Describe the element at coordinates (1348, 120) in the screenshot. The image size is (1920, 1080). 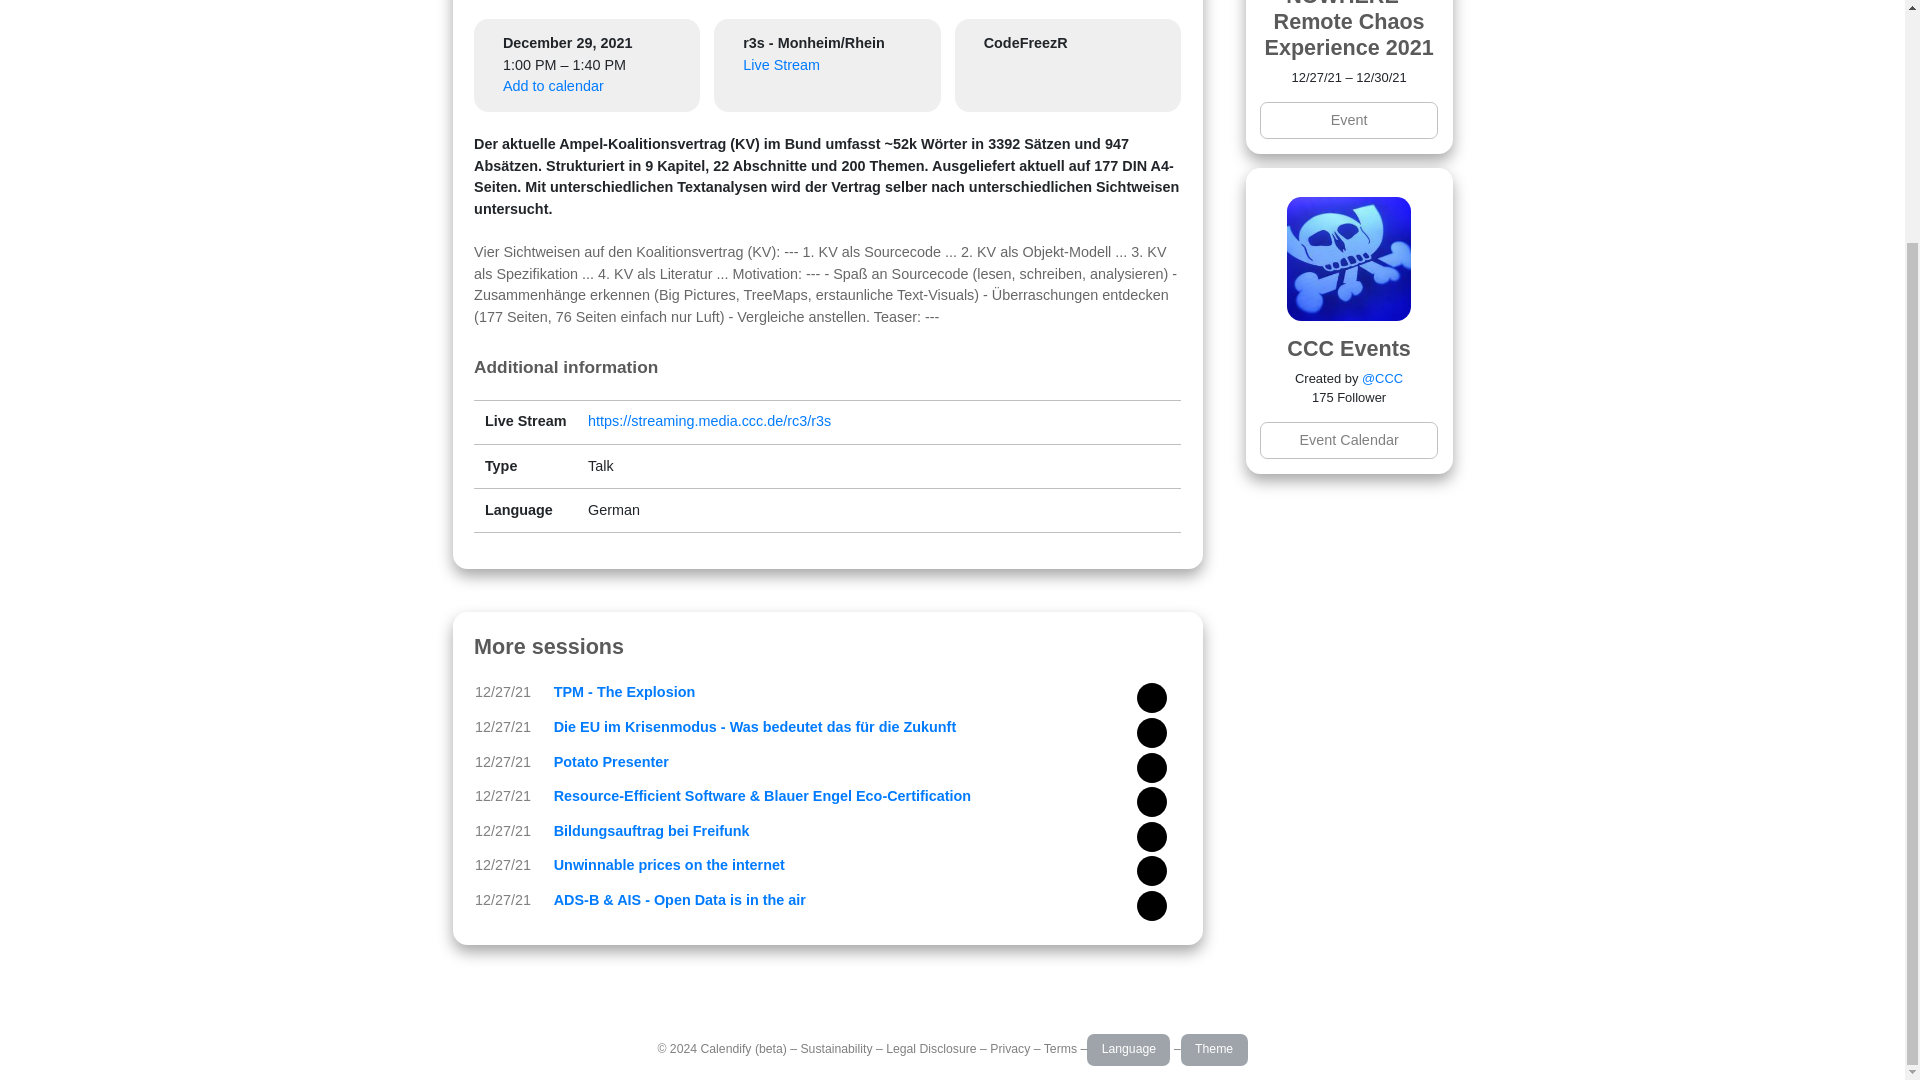
I see `Event` at that location.